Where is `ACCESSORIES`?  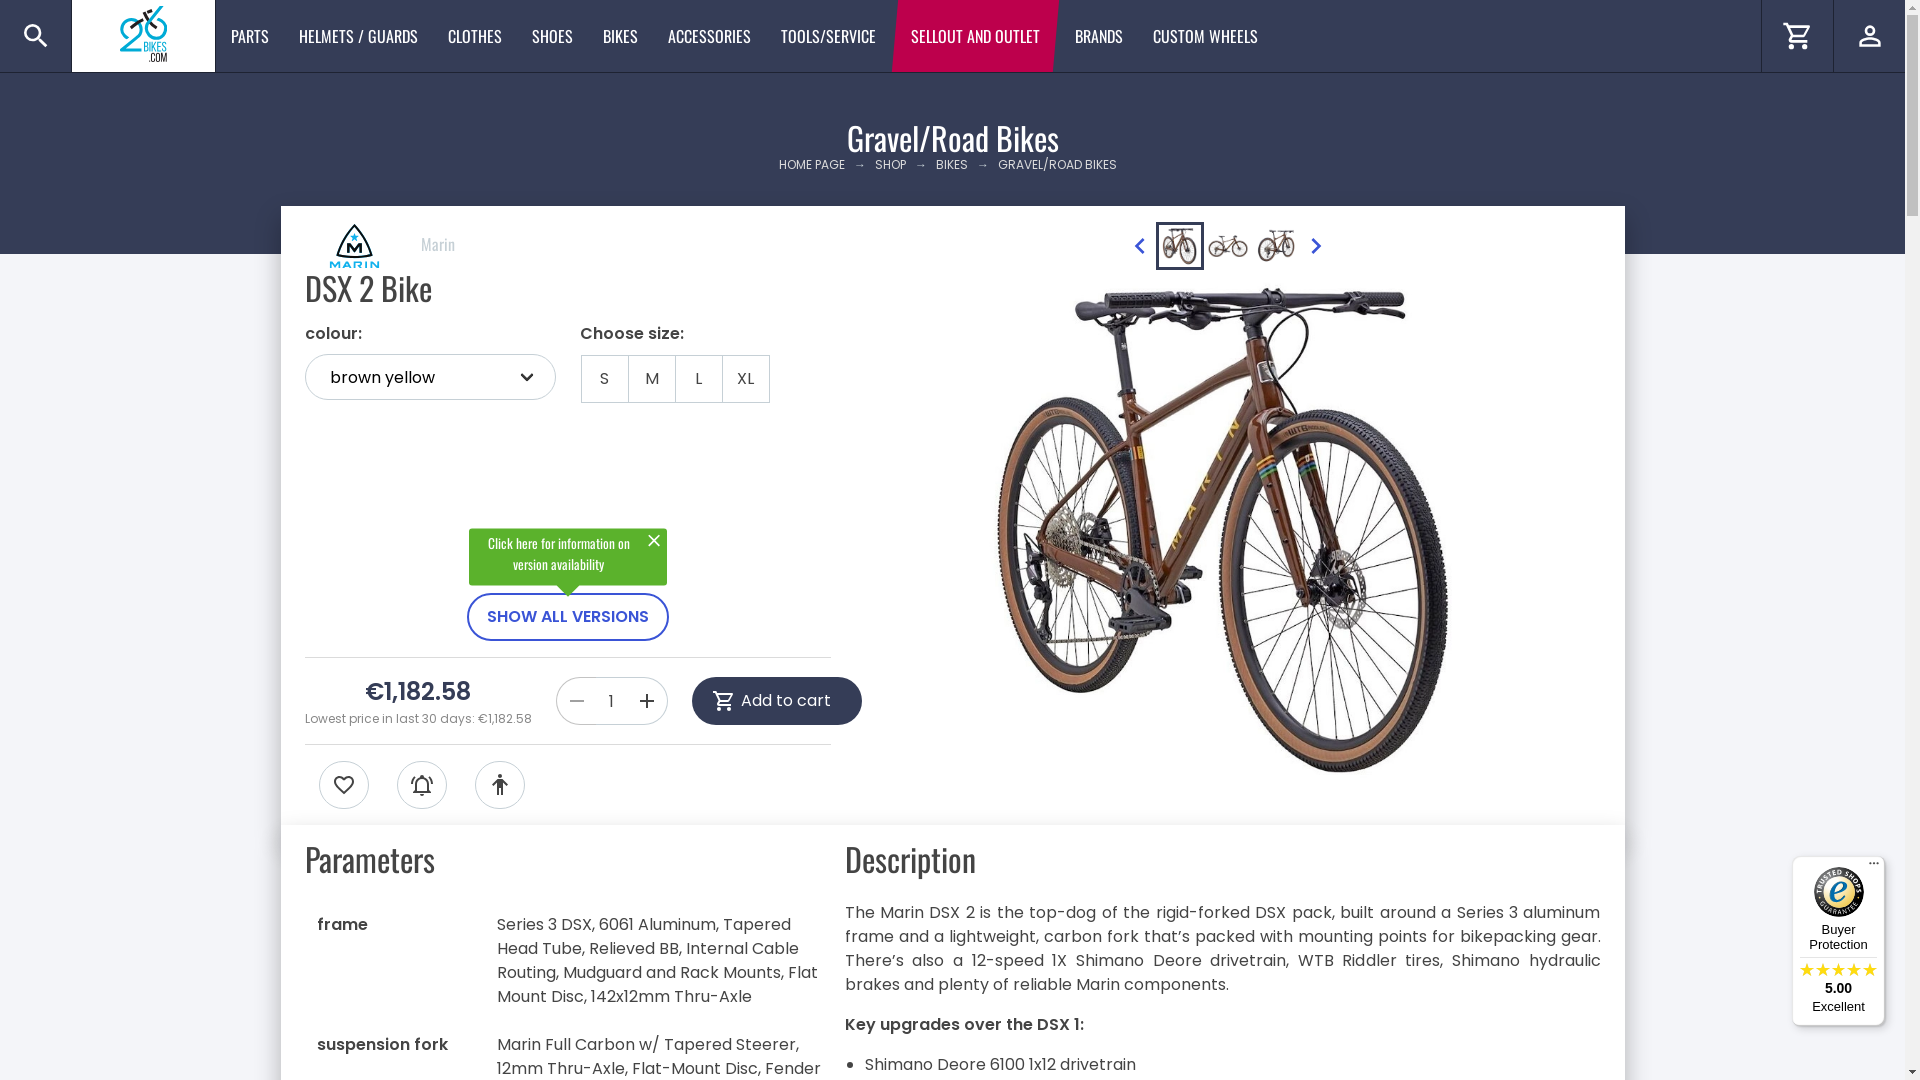 ACCESSORIES is located at coordinates (710, 36).